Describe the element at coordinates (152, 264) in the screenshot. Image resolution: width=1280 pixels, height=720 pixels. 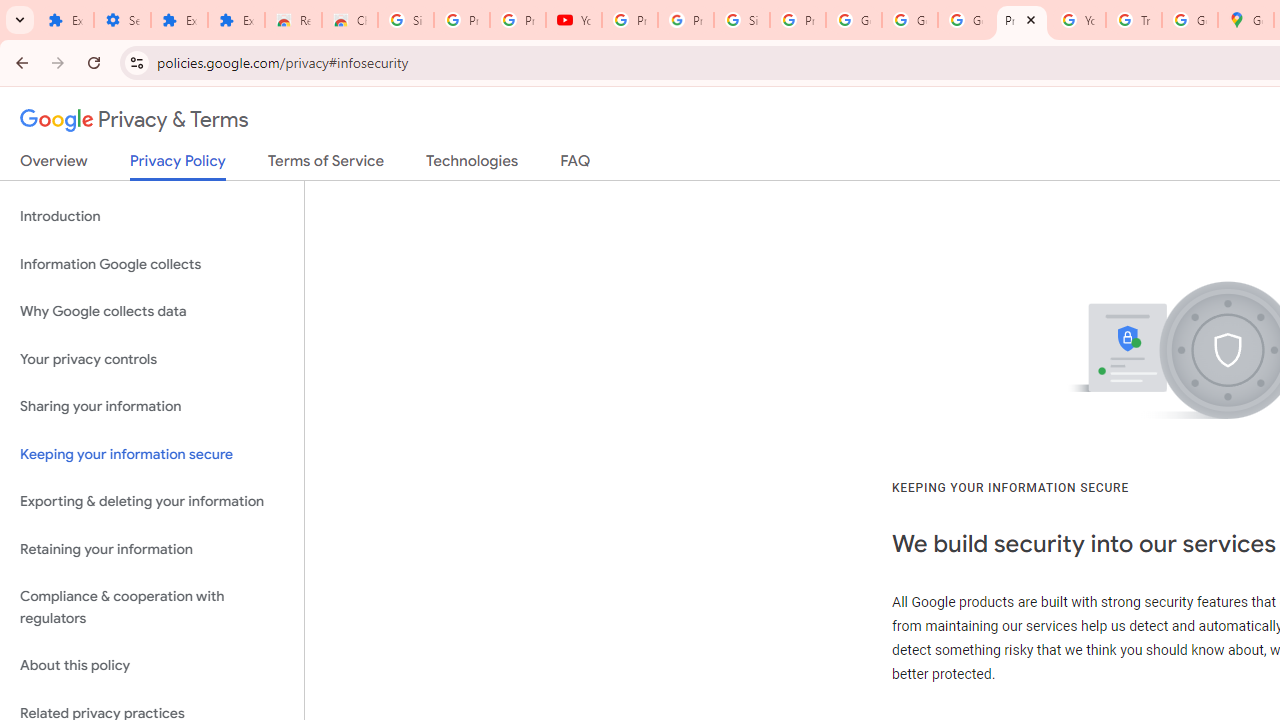
I see `Information Google collects` at that location.